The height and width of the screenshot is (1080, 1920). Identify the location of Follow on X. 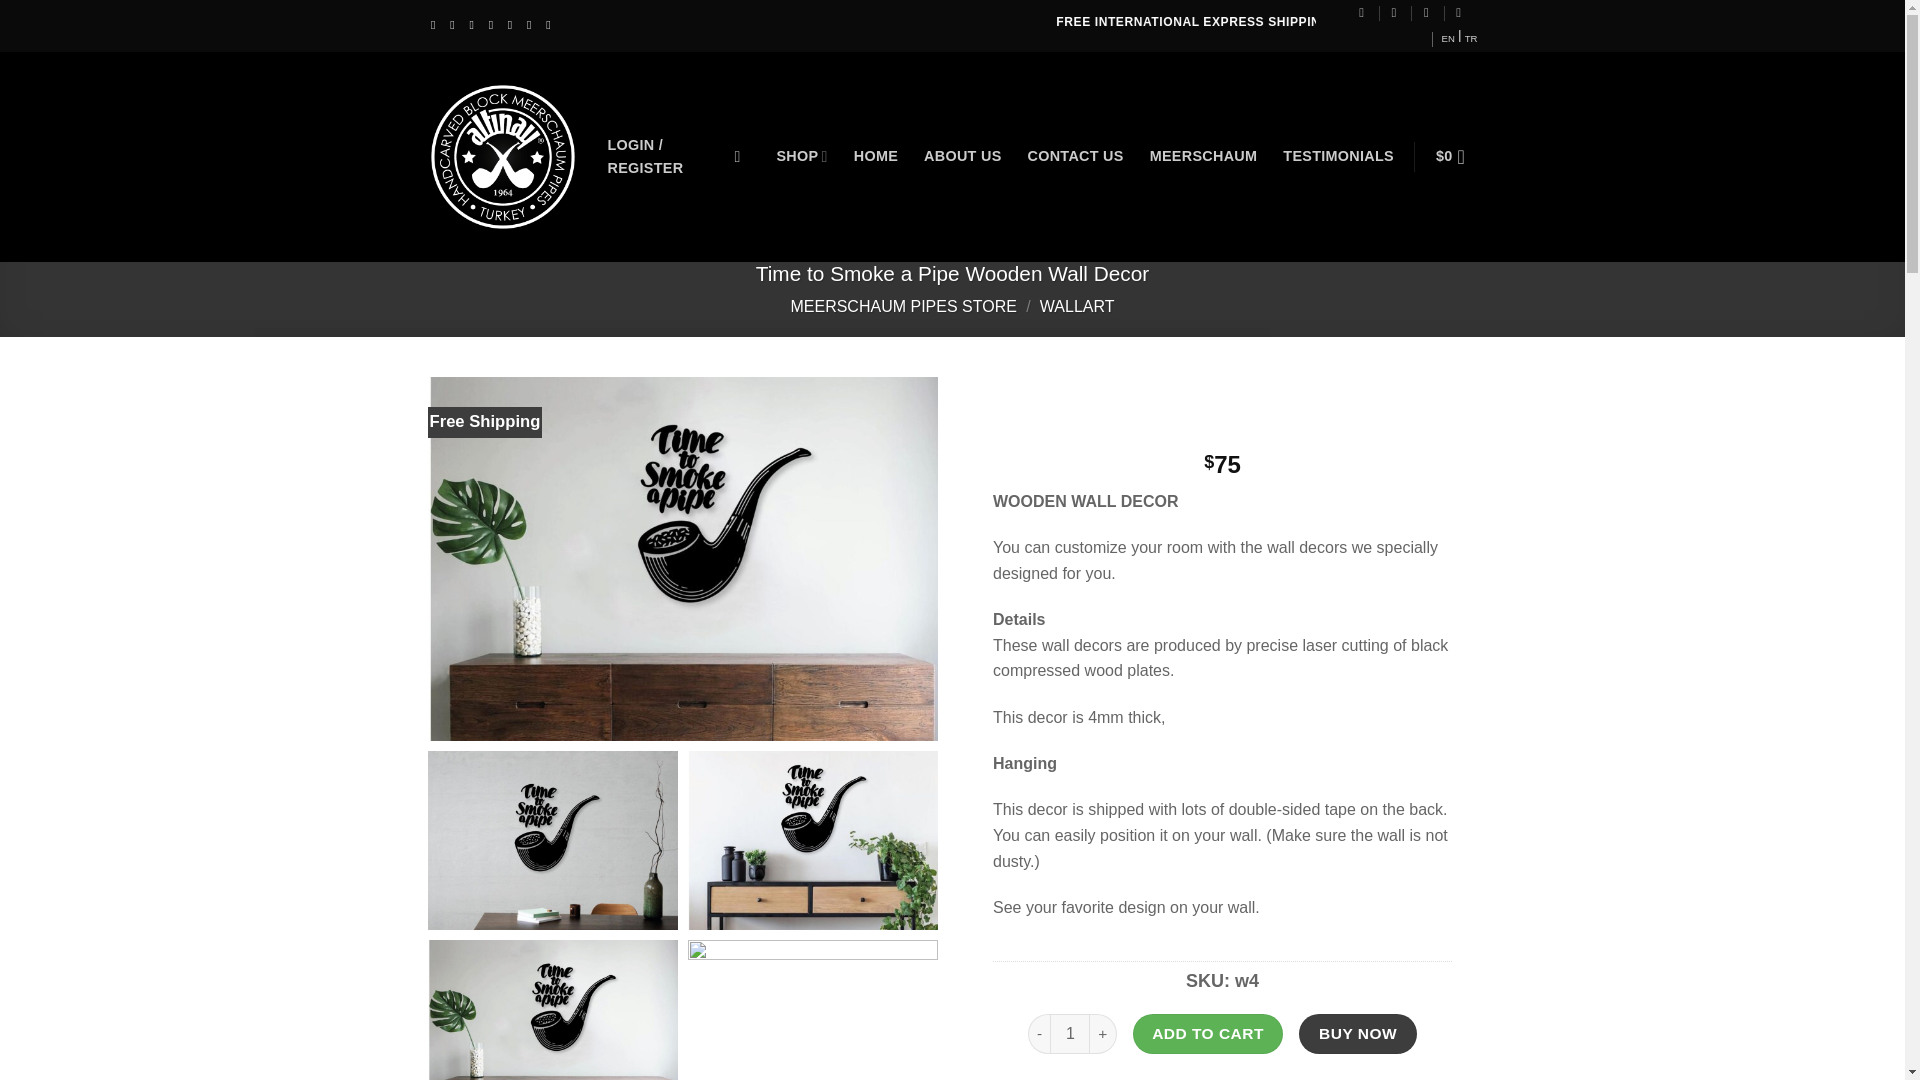
(474, 25).